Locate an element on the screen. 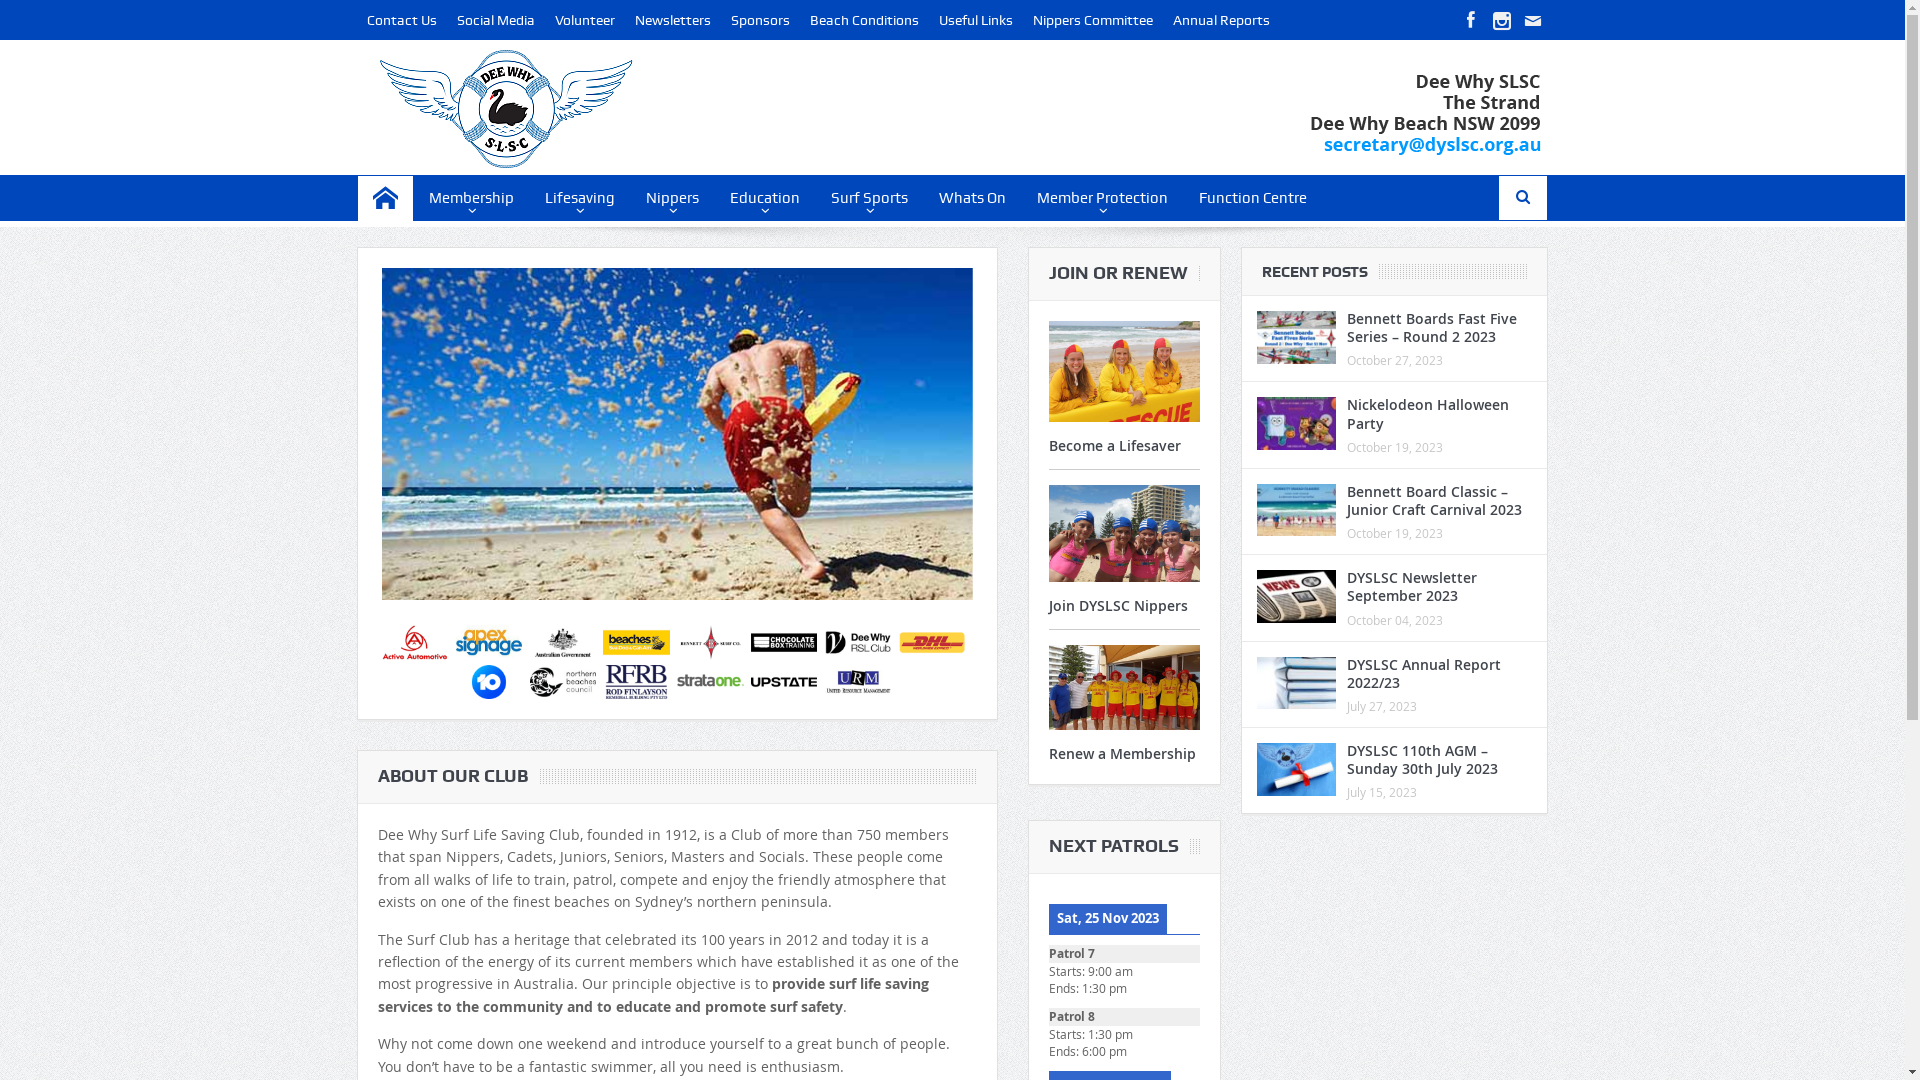 The height and width of the screenshot is (1080, 1920). Sponsors is located at coordinates (760, 20).